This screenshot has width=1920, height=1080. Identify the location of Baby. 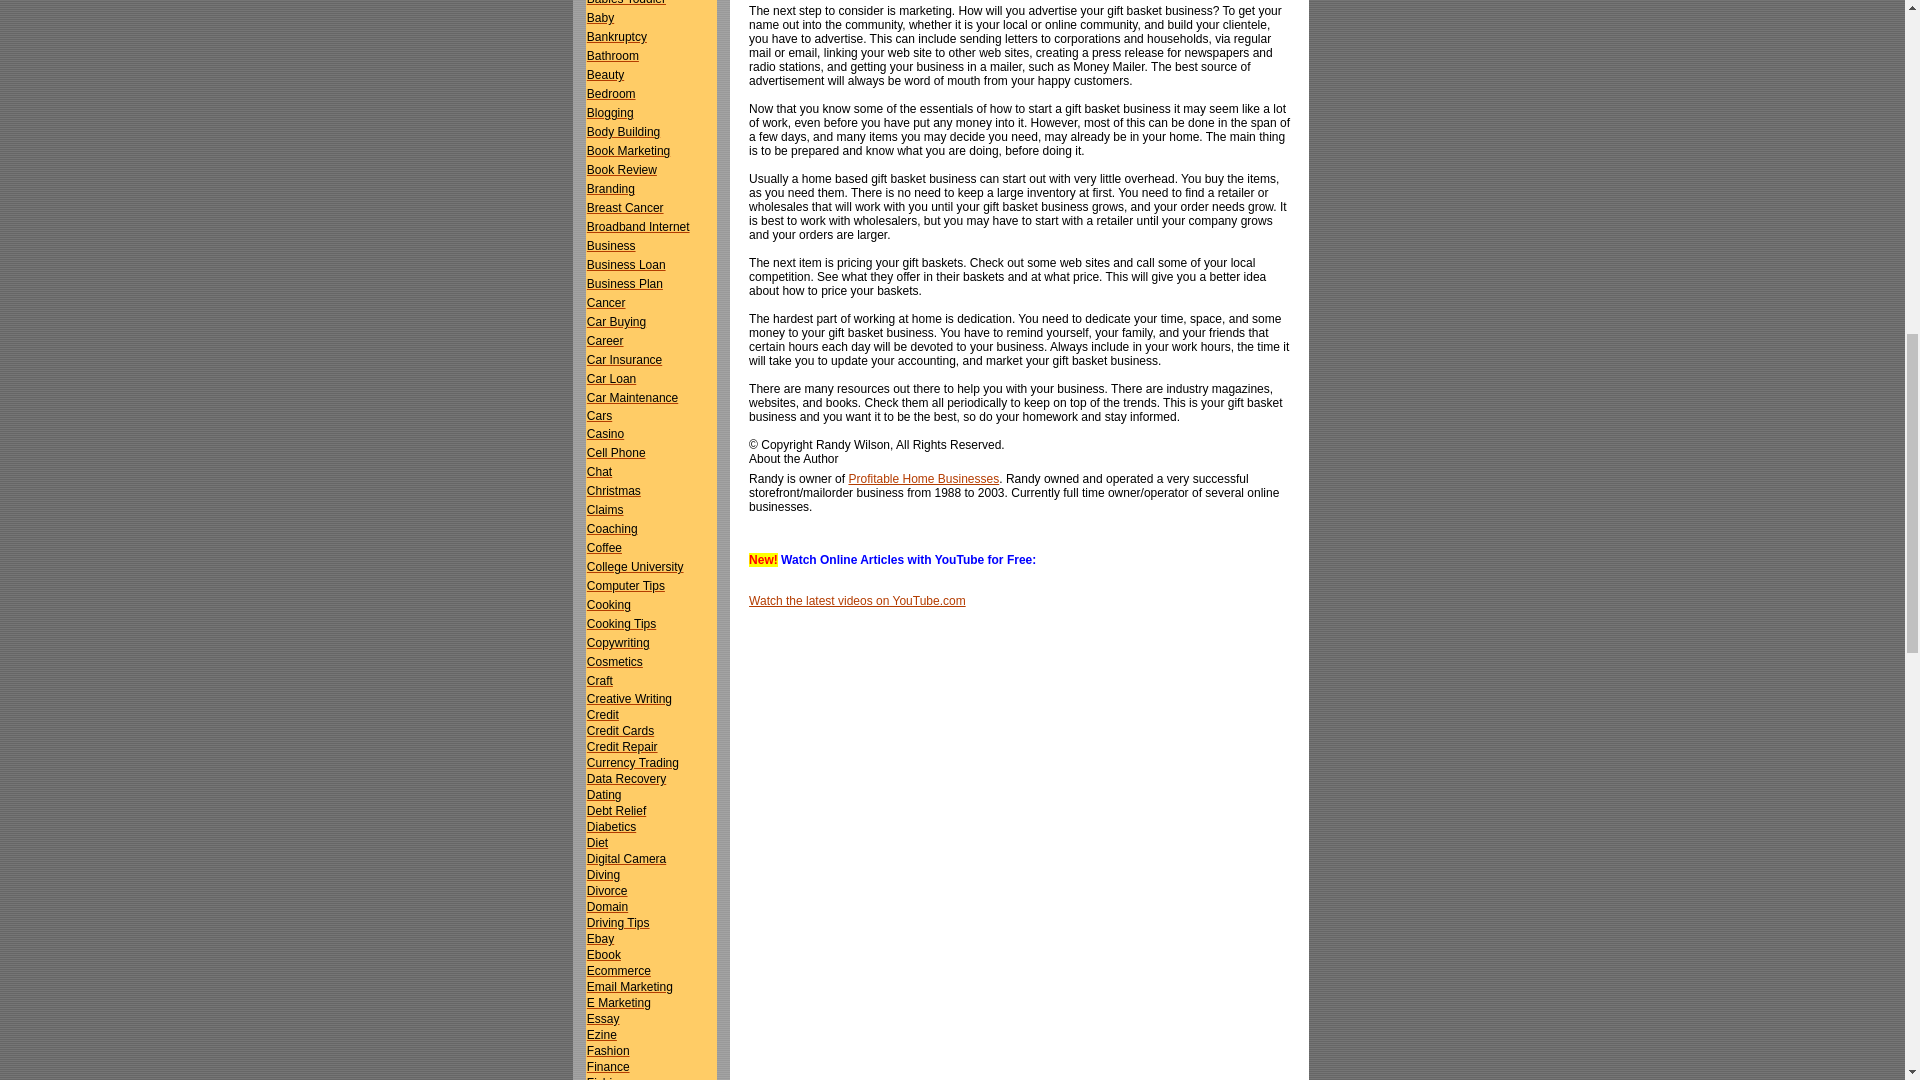
(600, 17).